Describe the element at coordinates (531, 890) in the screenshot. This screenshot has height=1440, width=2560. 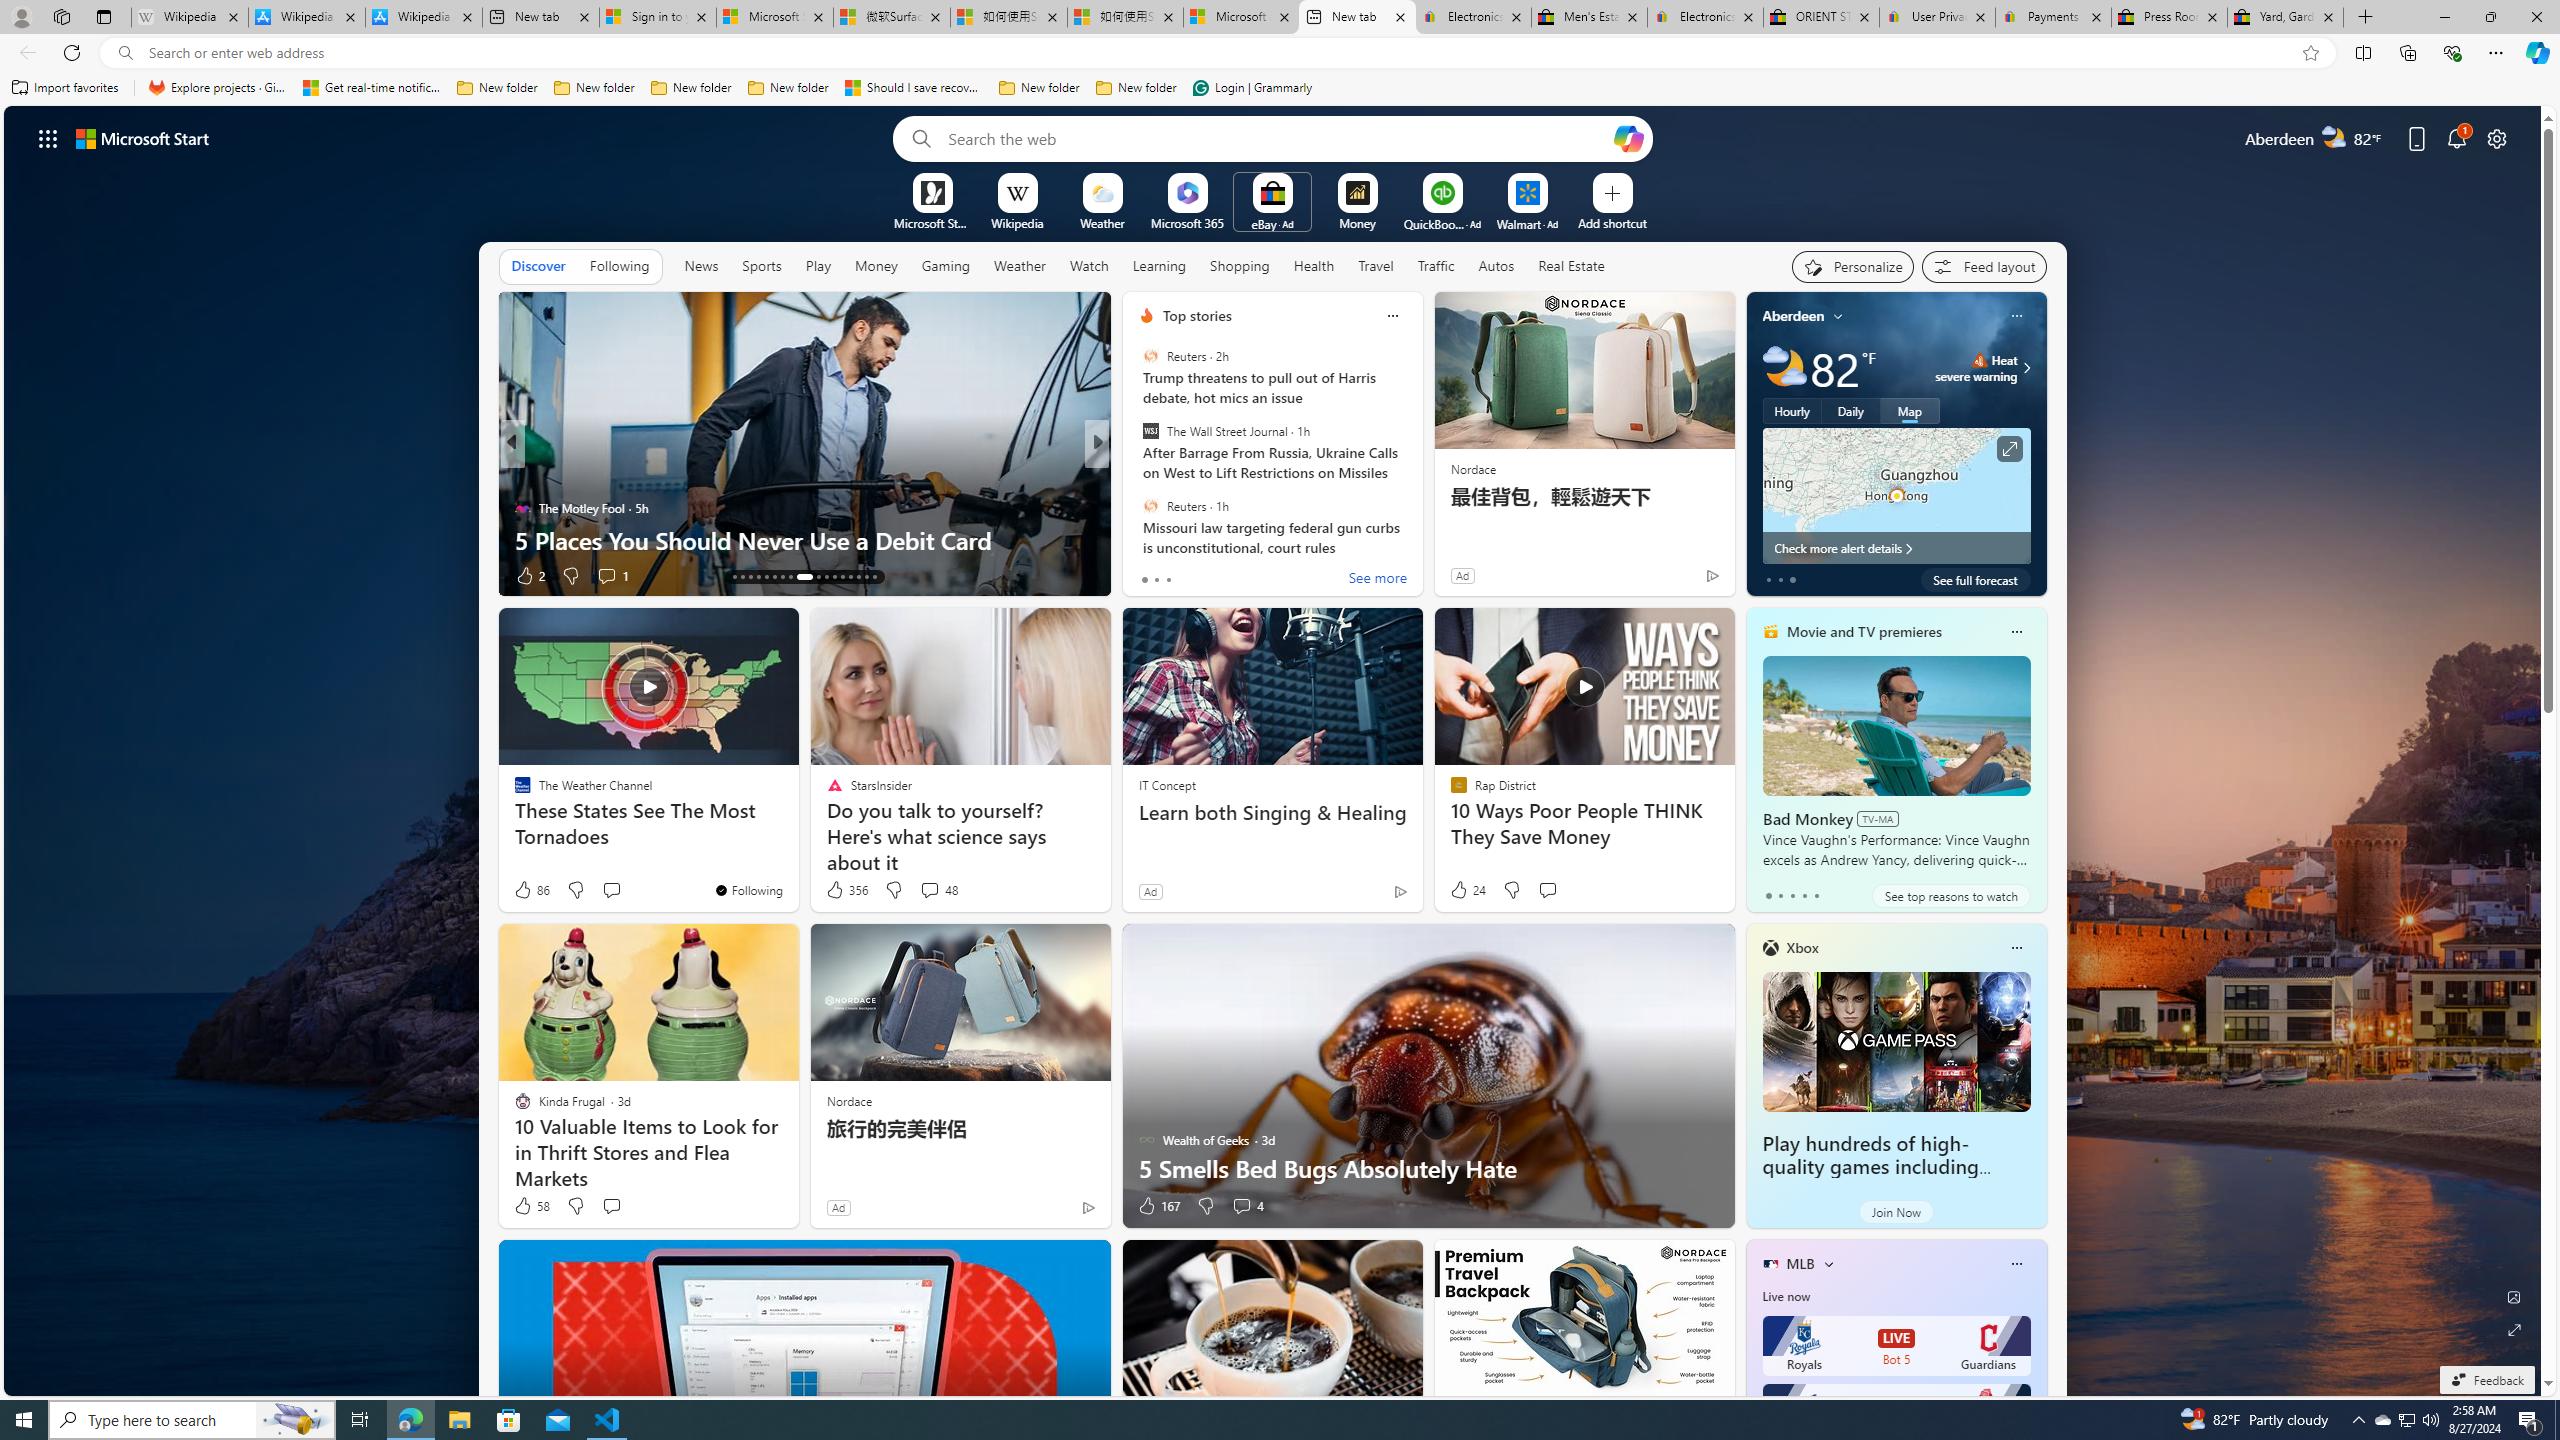
I see `86 Like` at that location.